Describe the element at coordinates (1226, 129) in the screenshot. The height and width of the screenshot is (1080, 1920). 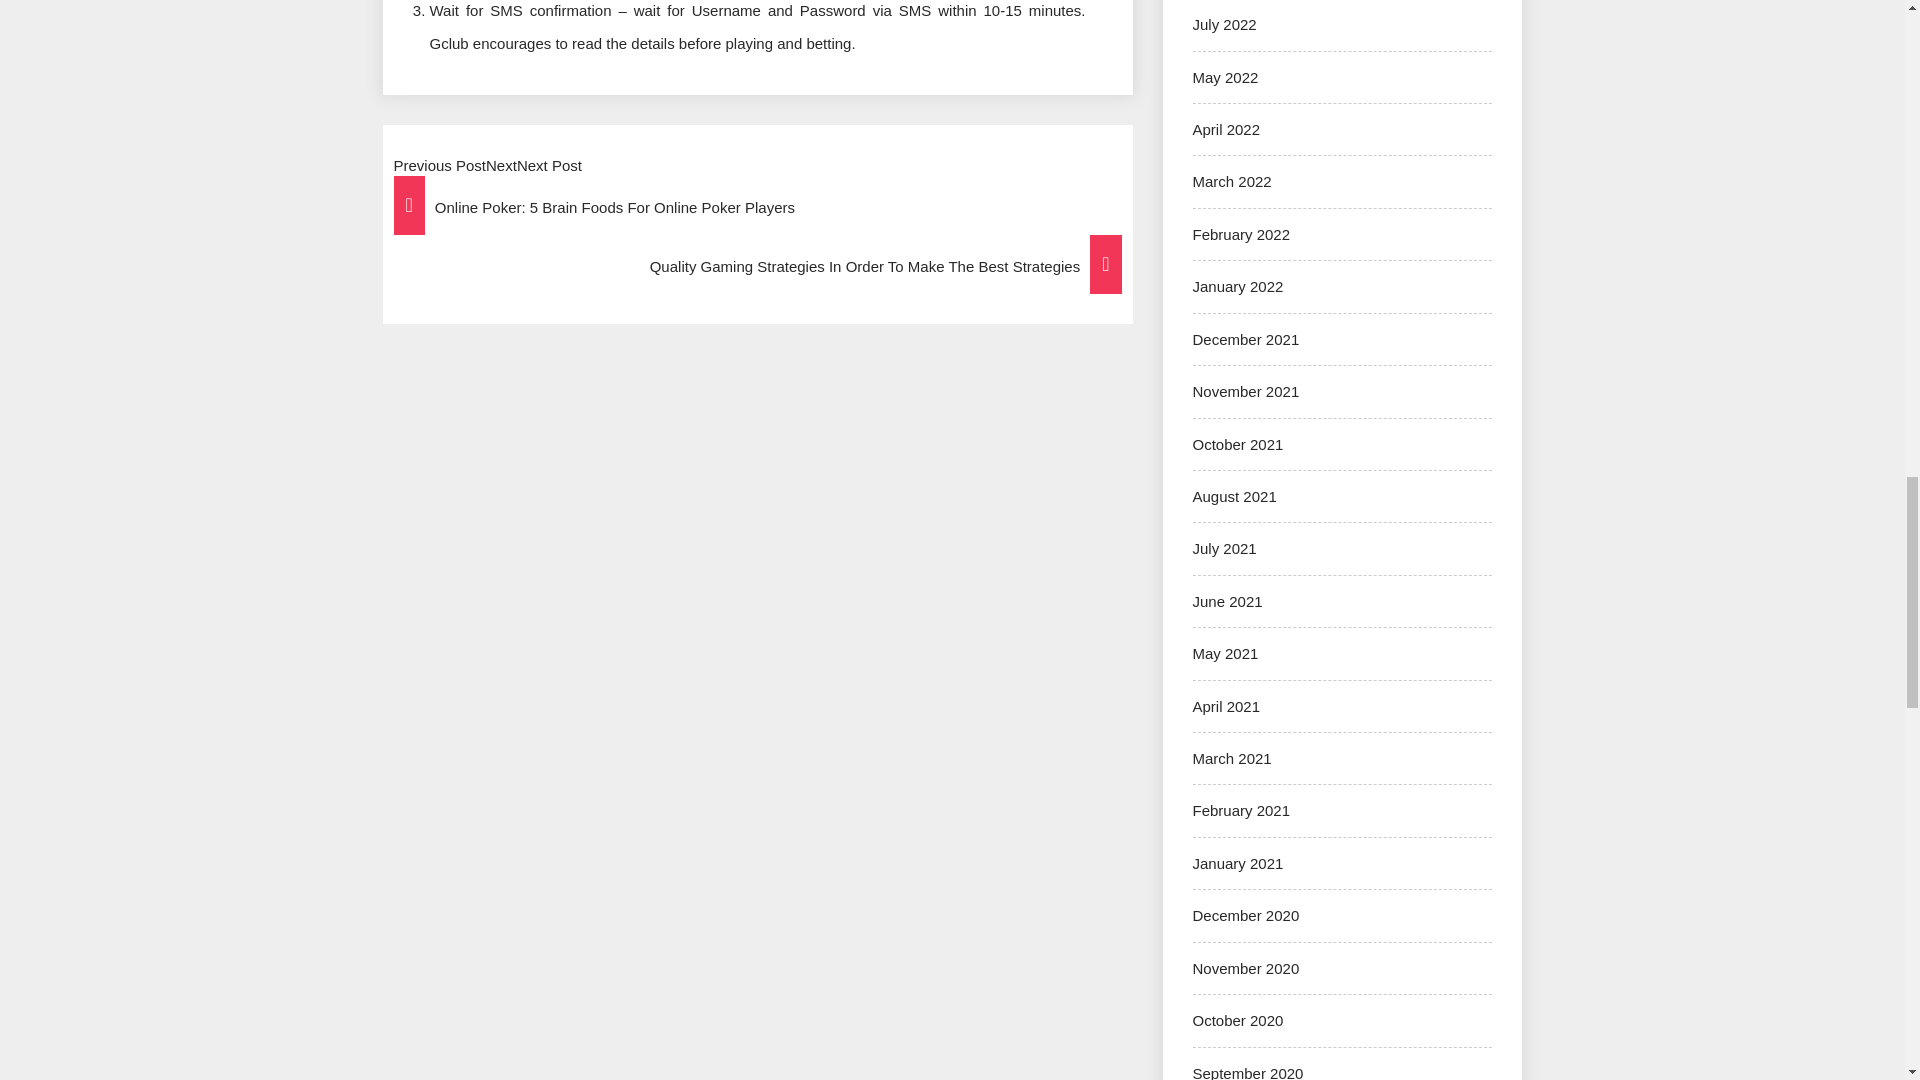
I see `April 2022` at that location.